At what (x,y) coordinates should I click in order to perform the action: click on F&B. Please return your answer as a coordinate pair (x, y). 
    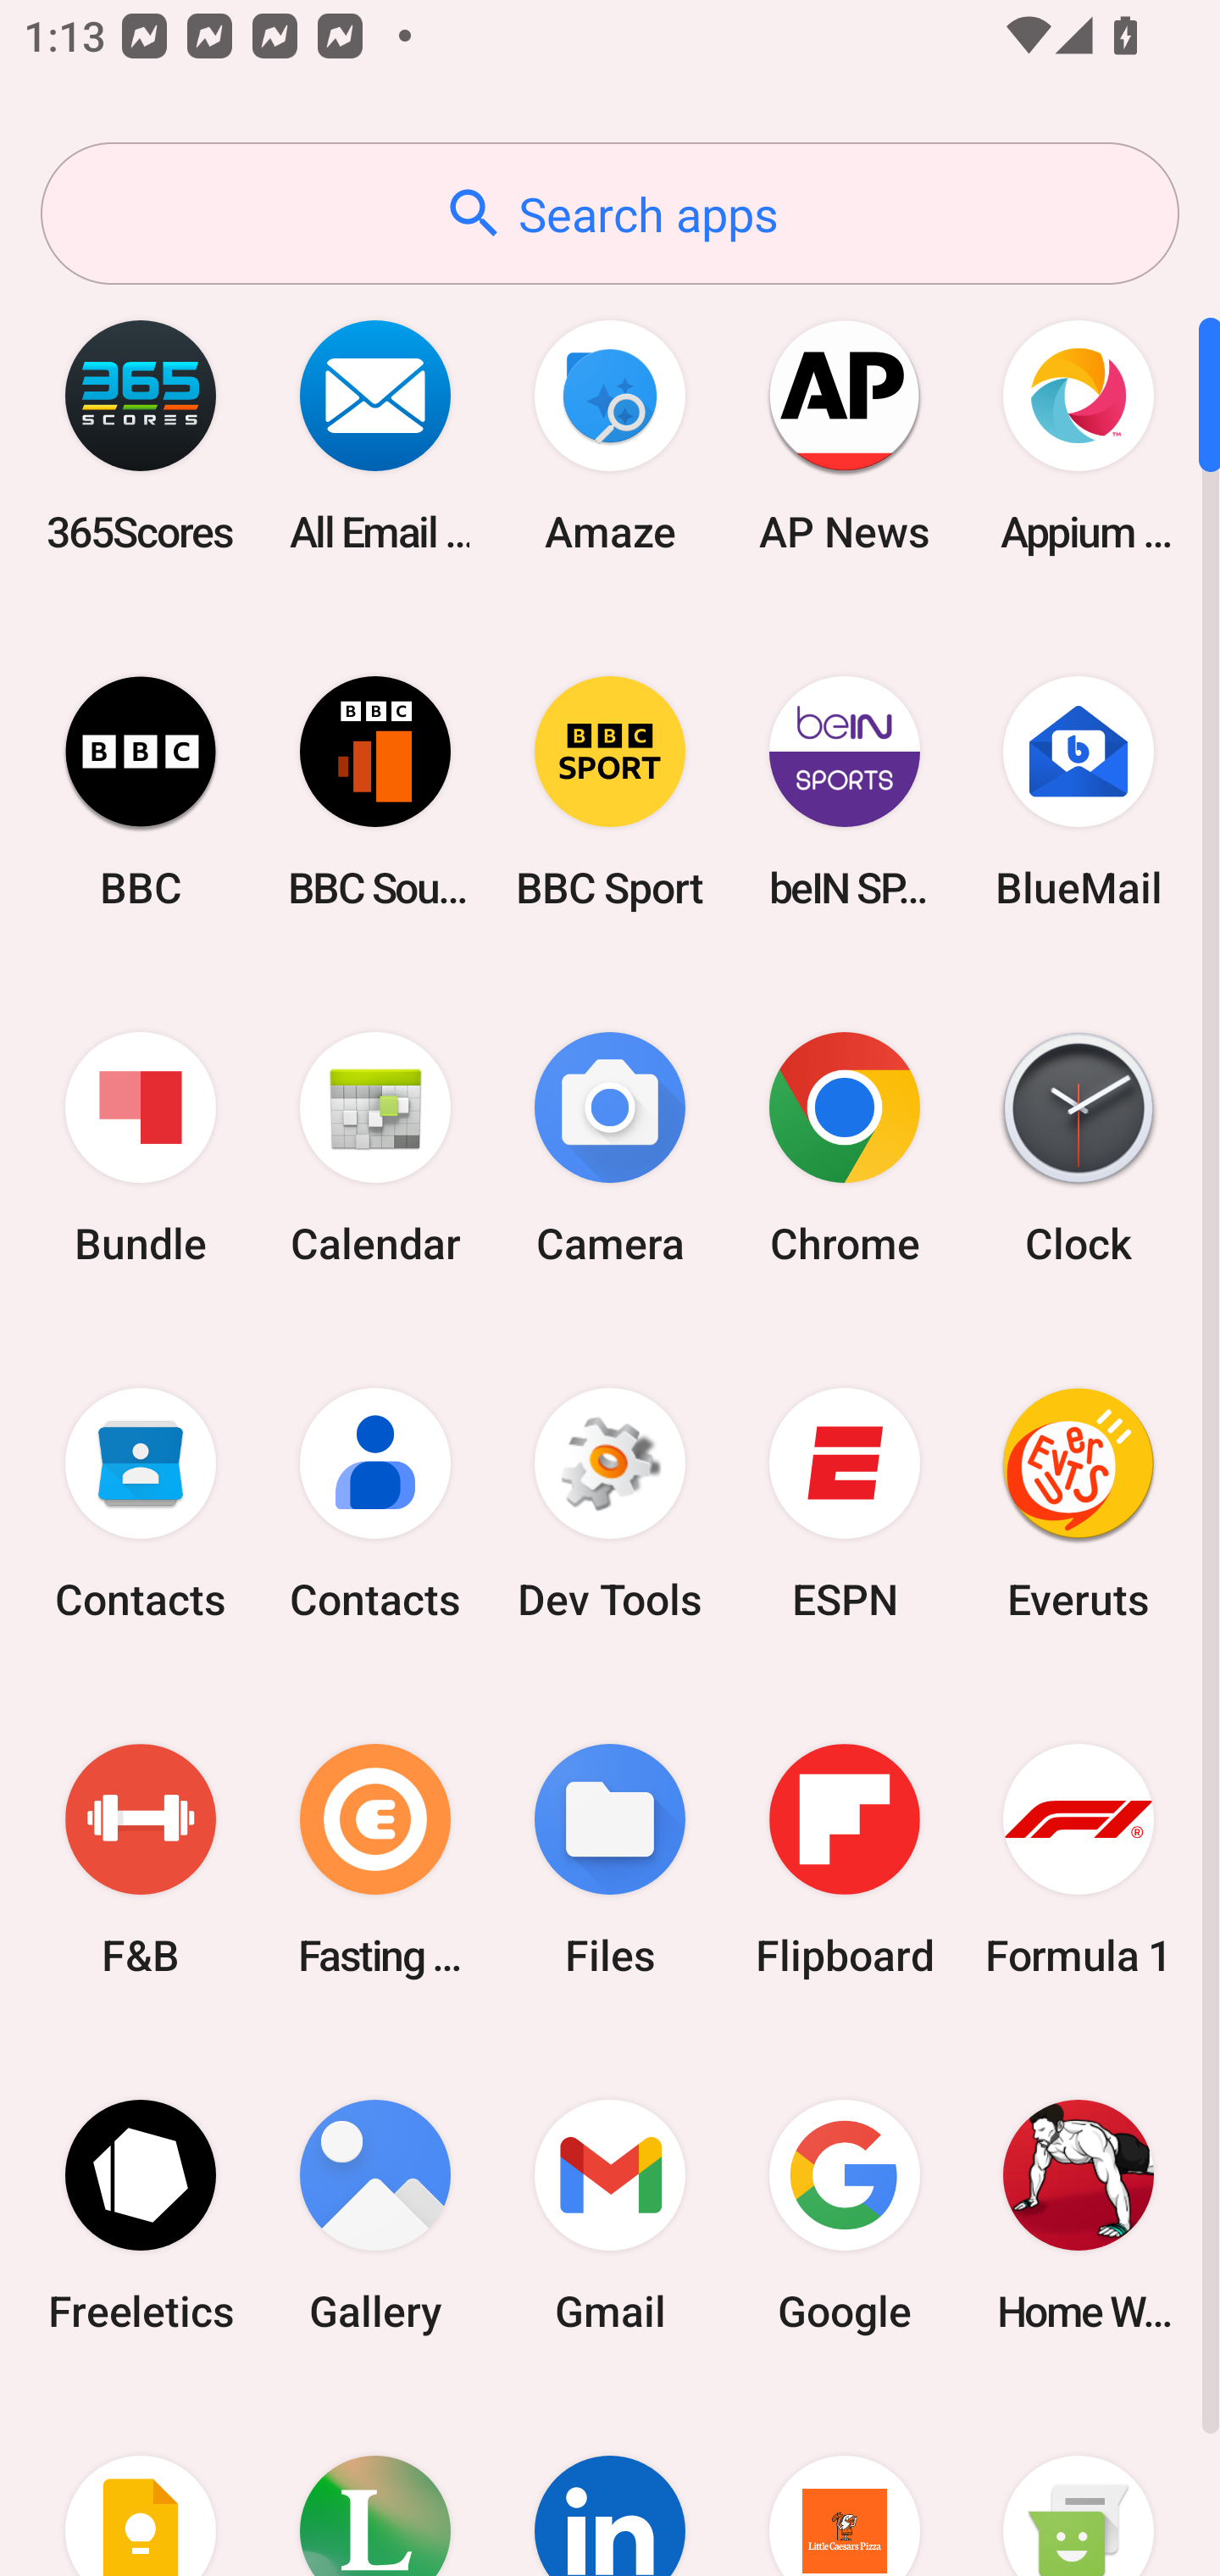
    Looking at the image, I should click on (141, 1859).